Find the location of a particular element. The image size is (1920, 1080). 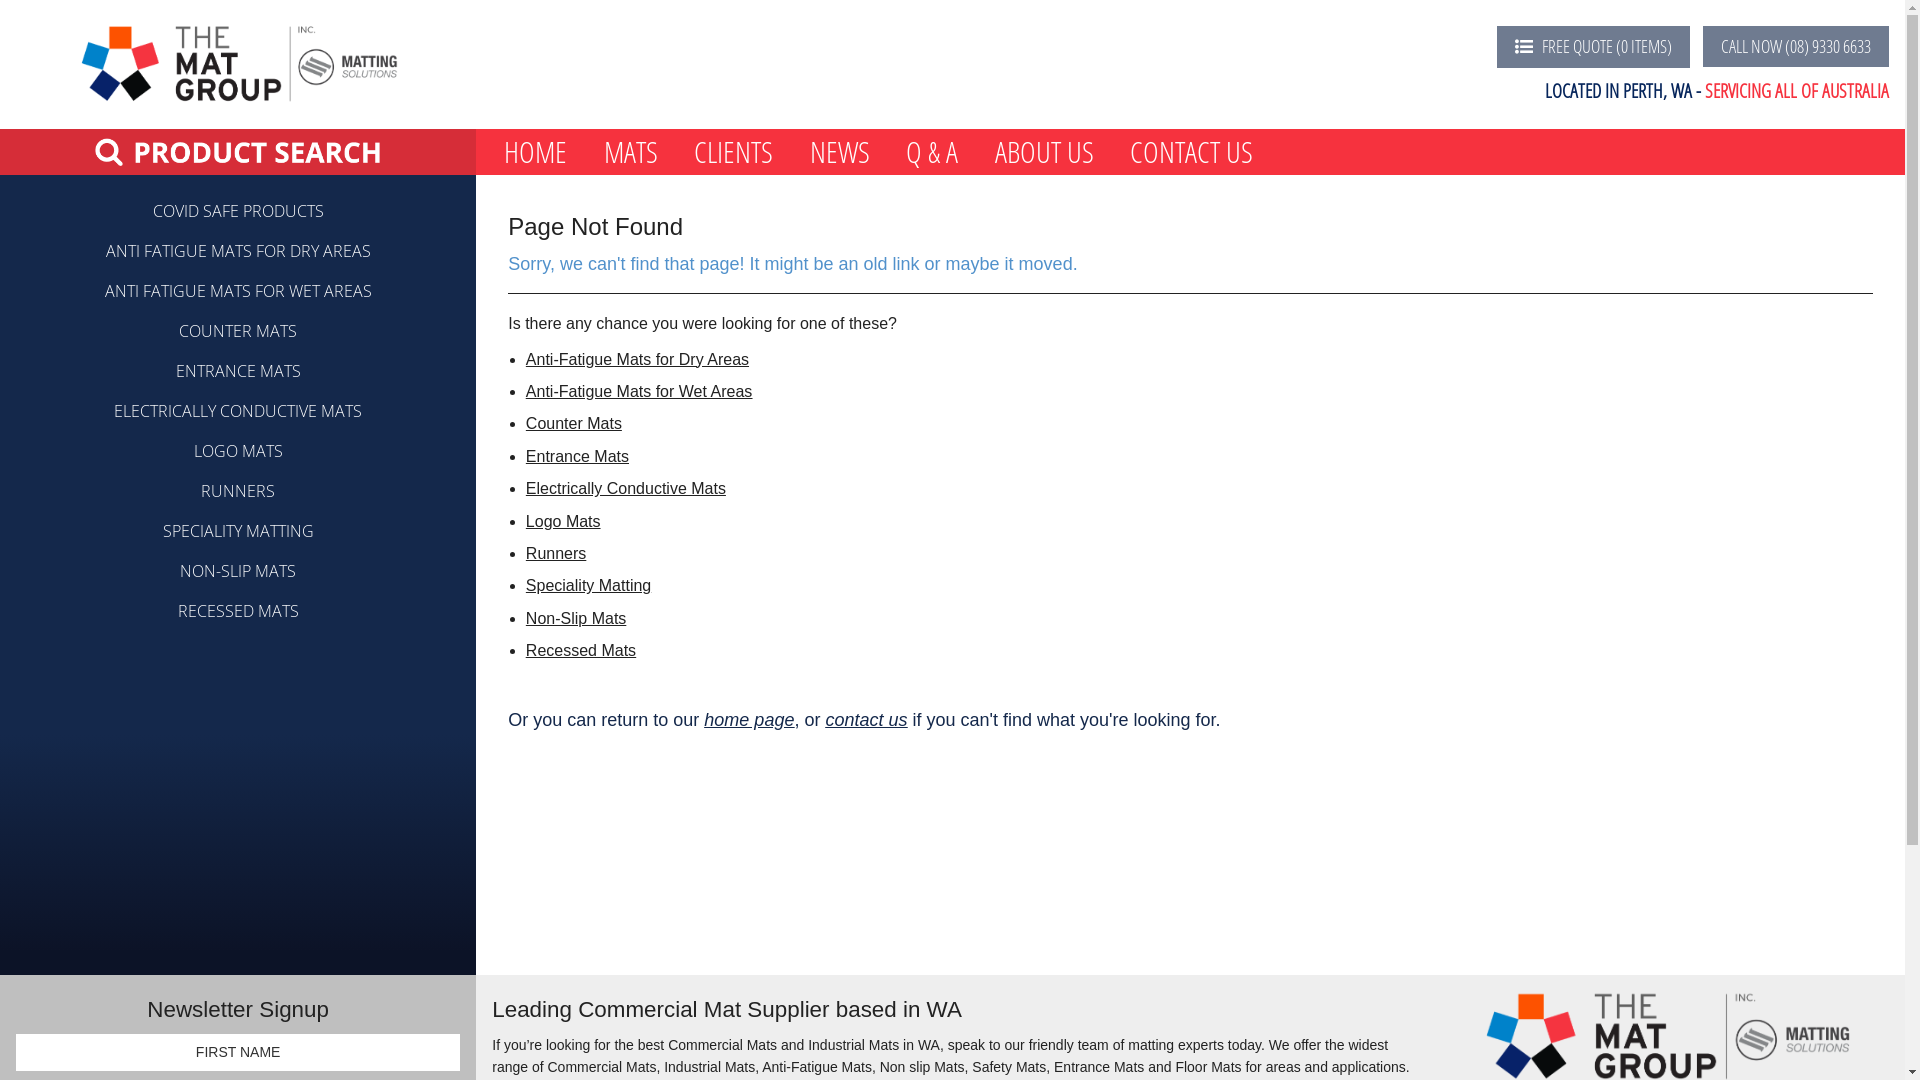

ENTRANCE MATS is located at coordinates (238, 371).